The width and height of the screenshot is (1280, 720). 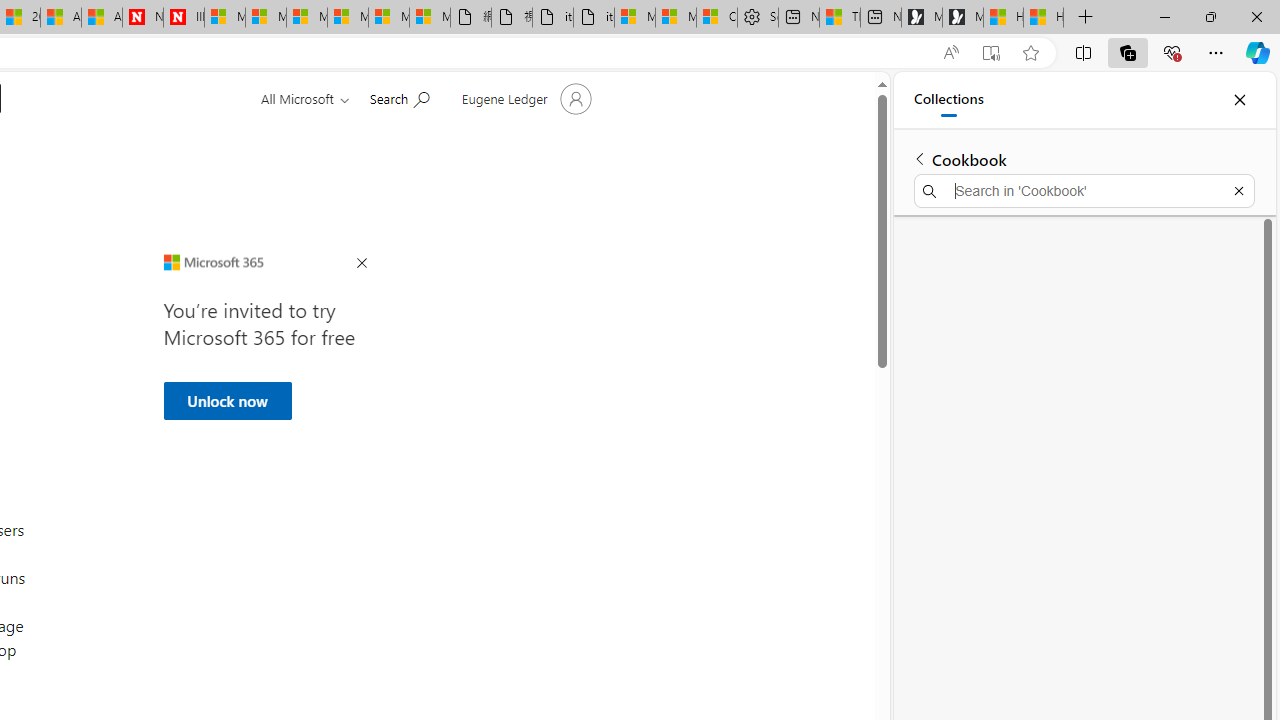 I want to click on Unlock now, so click(x=226, y=400).